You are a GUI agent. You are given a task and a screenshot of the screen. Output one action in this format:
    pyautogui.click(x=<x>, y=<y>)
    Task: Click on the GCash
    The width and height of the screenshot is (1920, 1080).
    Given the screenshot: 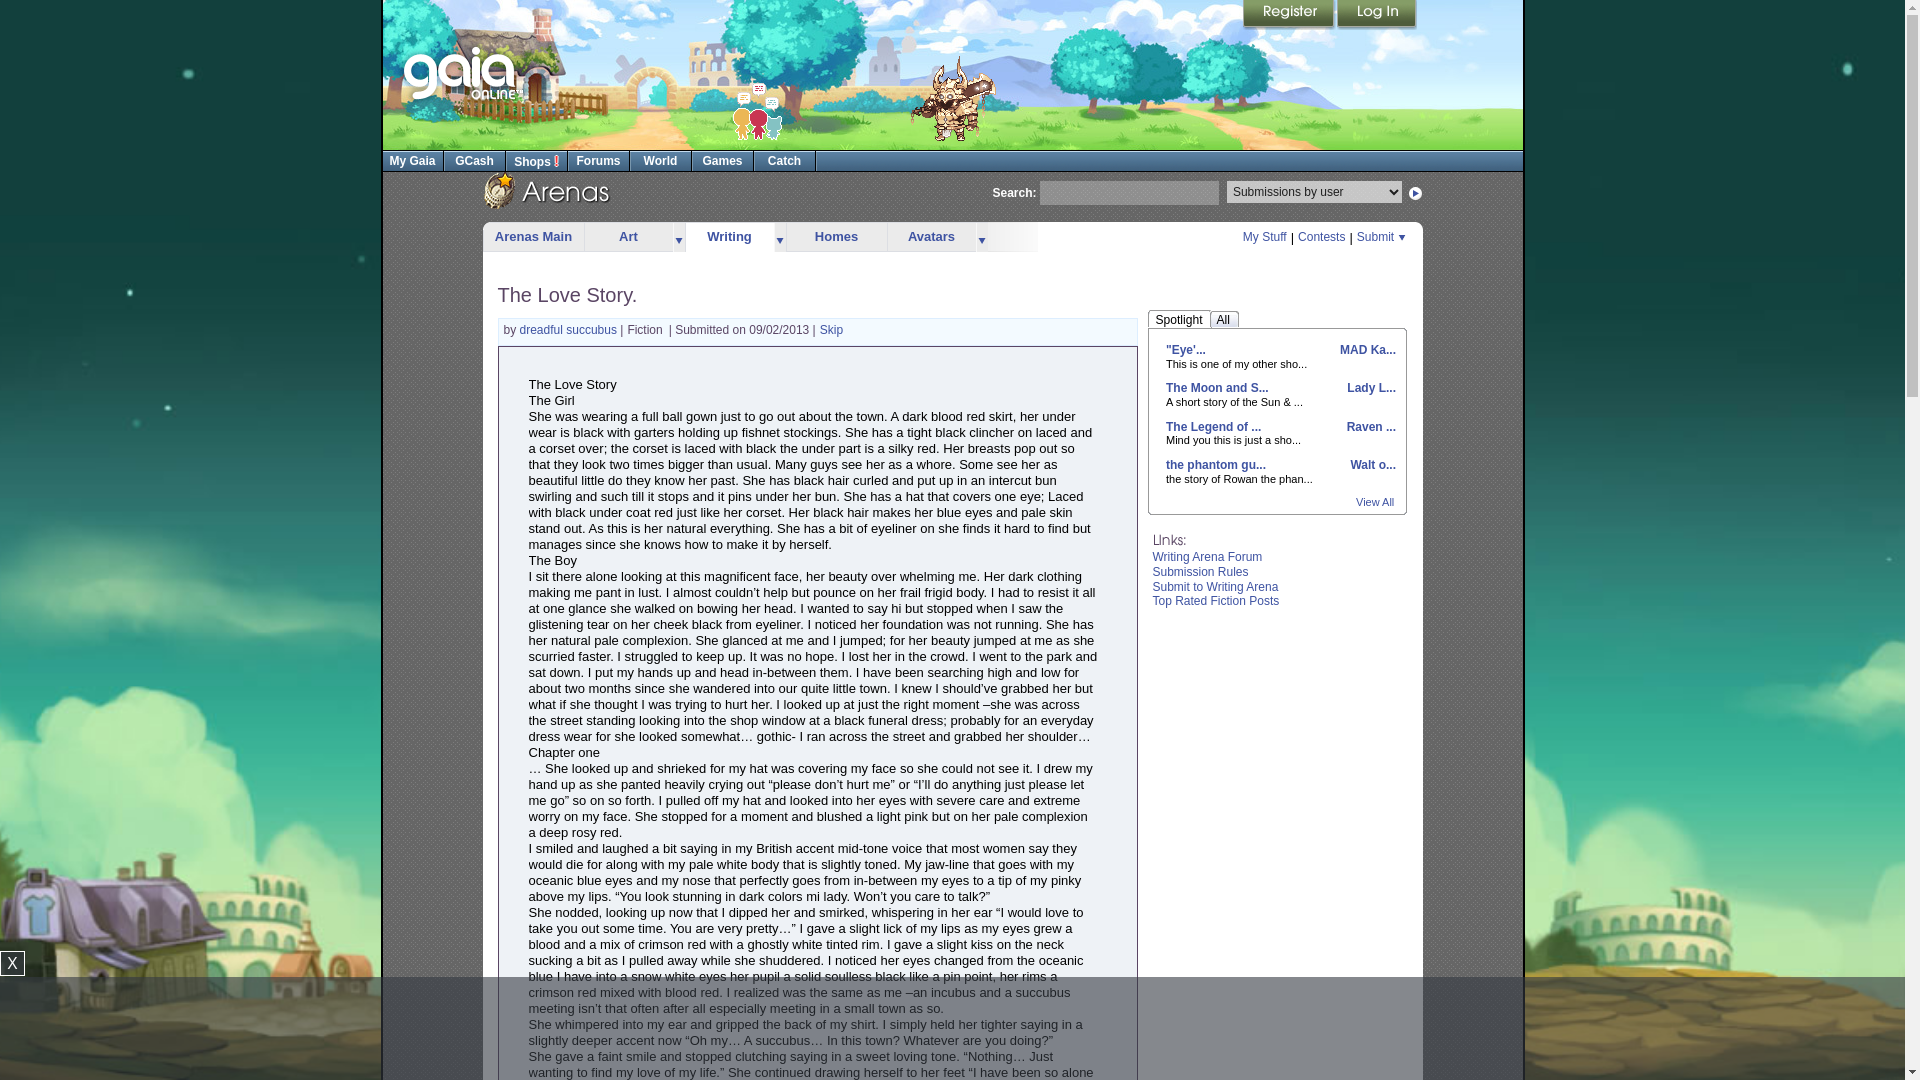 What is the action you would take?
    pyautogui.click(x=473, y=160)
    